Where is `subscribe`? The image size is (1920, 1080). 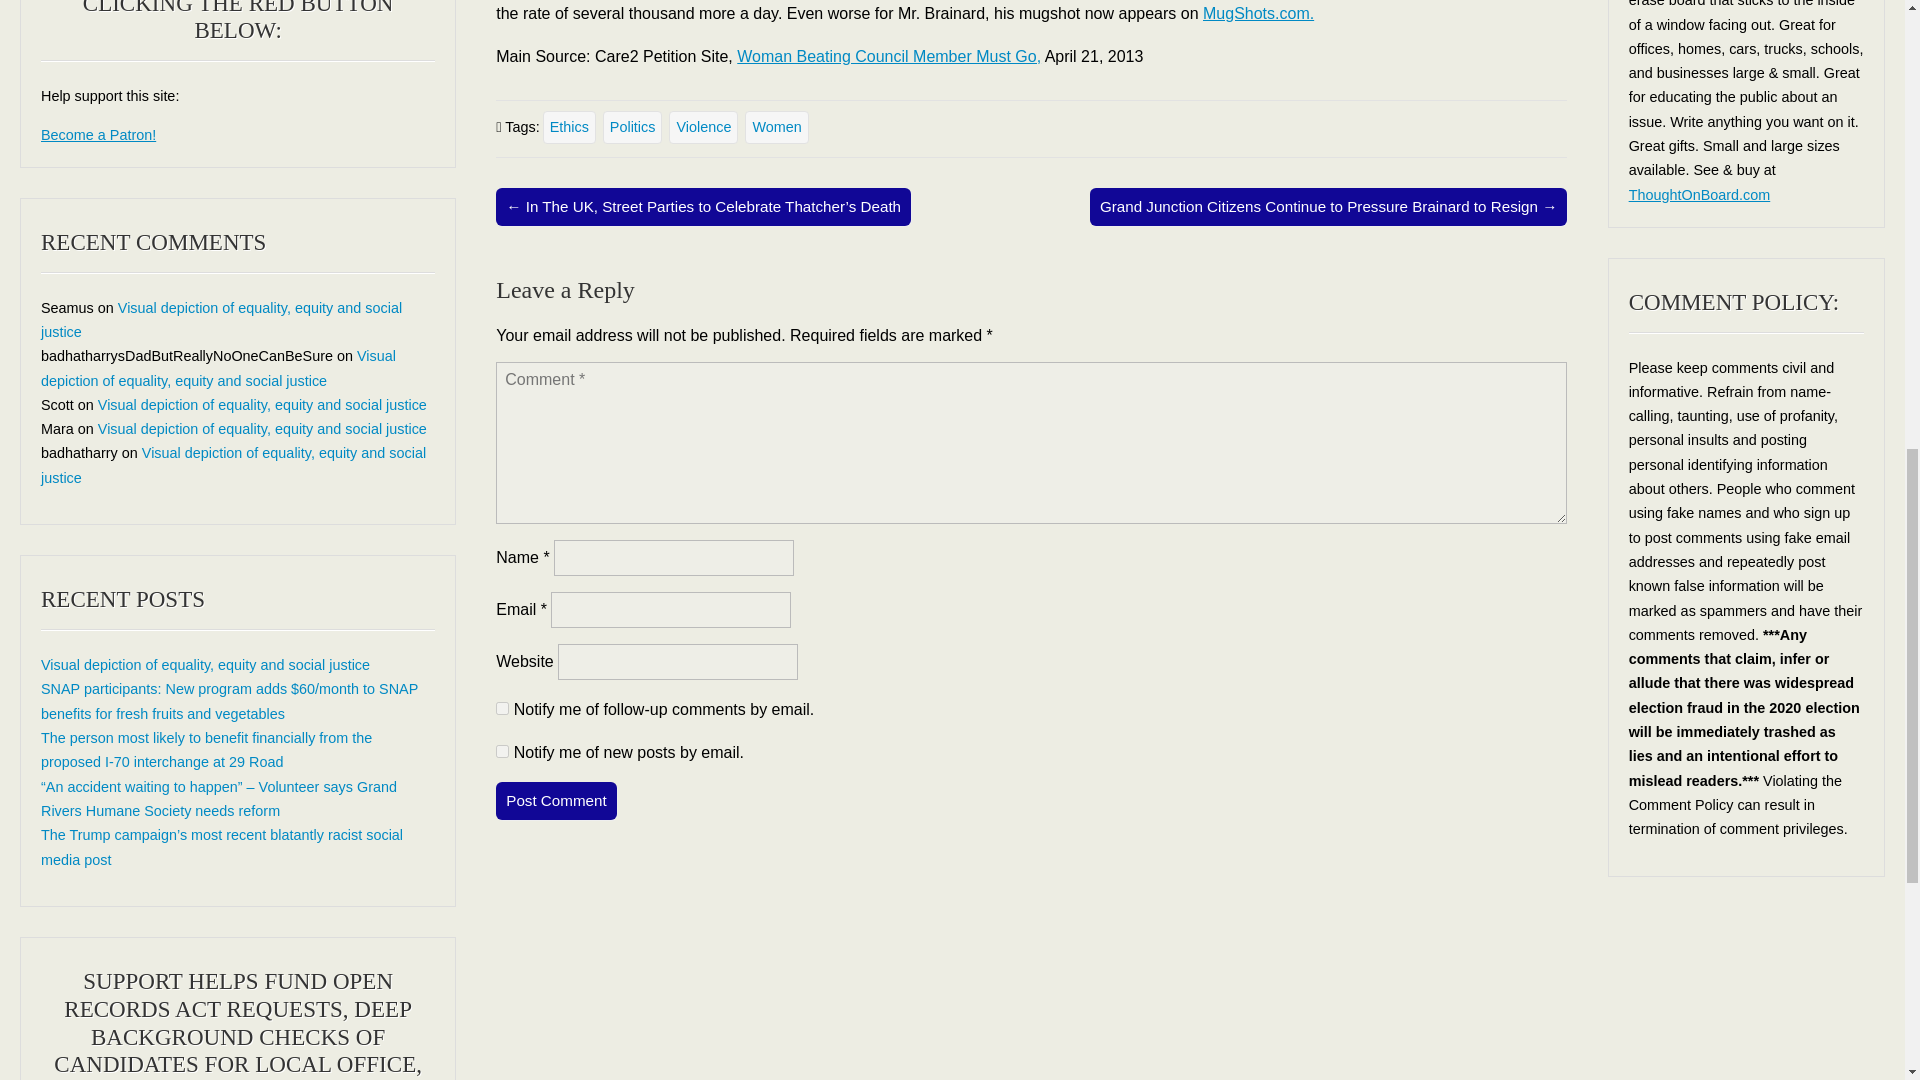
subscribe is located at coordinates (502, 708).